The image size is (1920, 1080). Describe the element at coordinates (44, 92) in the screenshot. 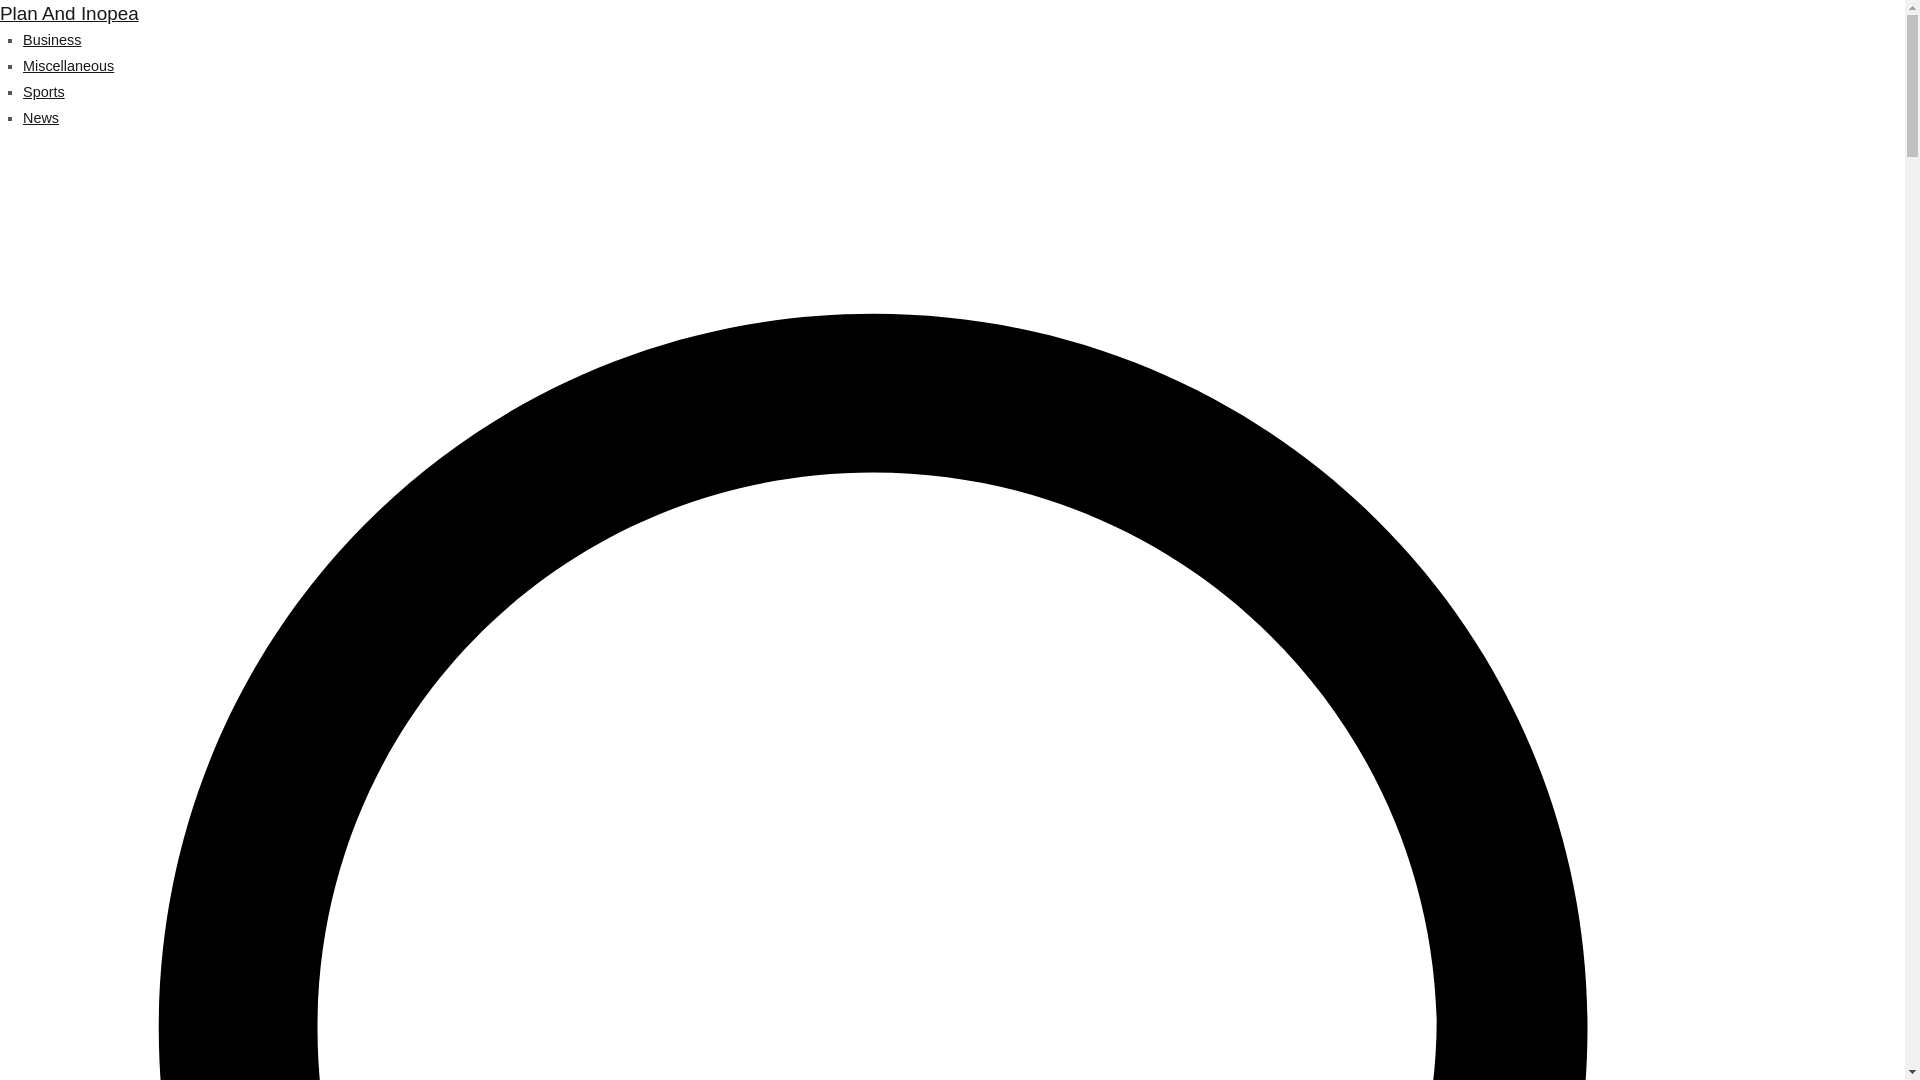

I see `Sports` at that location.